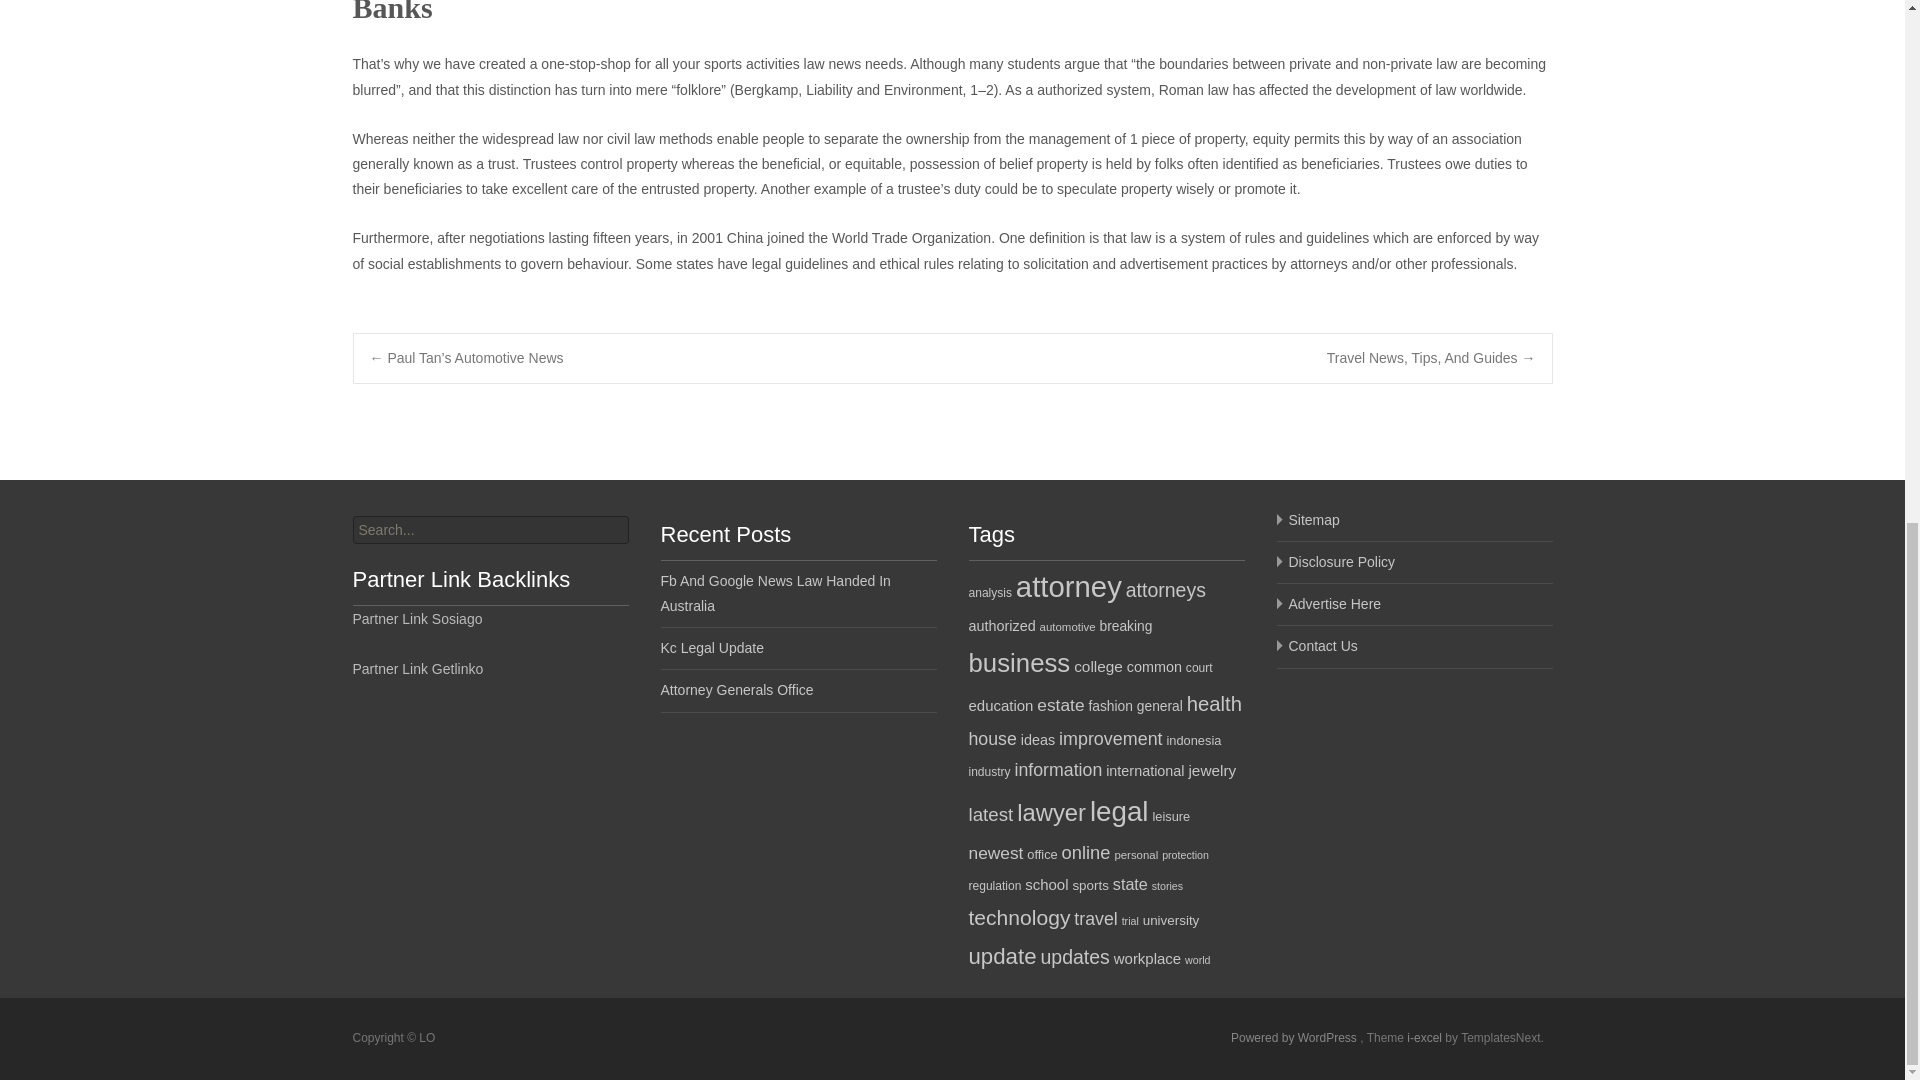 The height and width of the screenshot is (1080, 1920). I want to click on education, so click(1000, 704).